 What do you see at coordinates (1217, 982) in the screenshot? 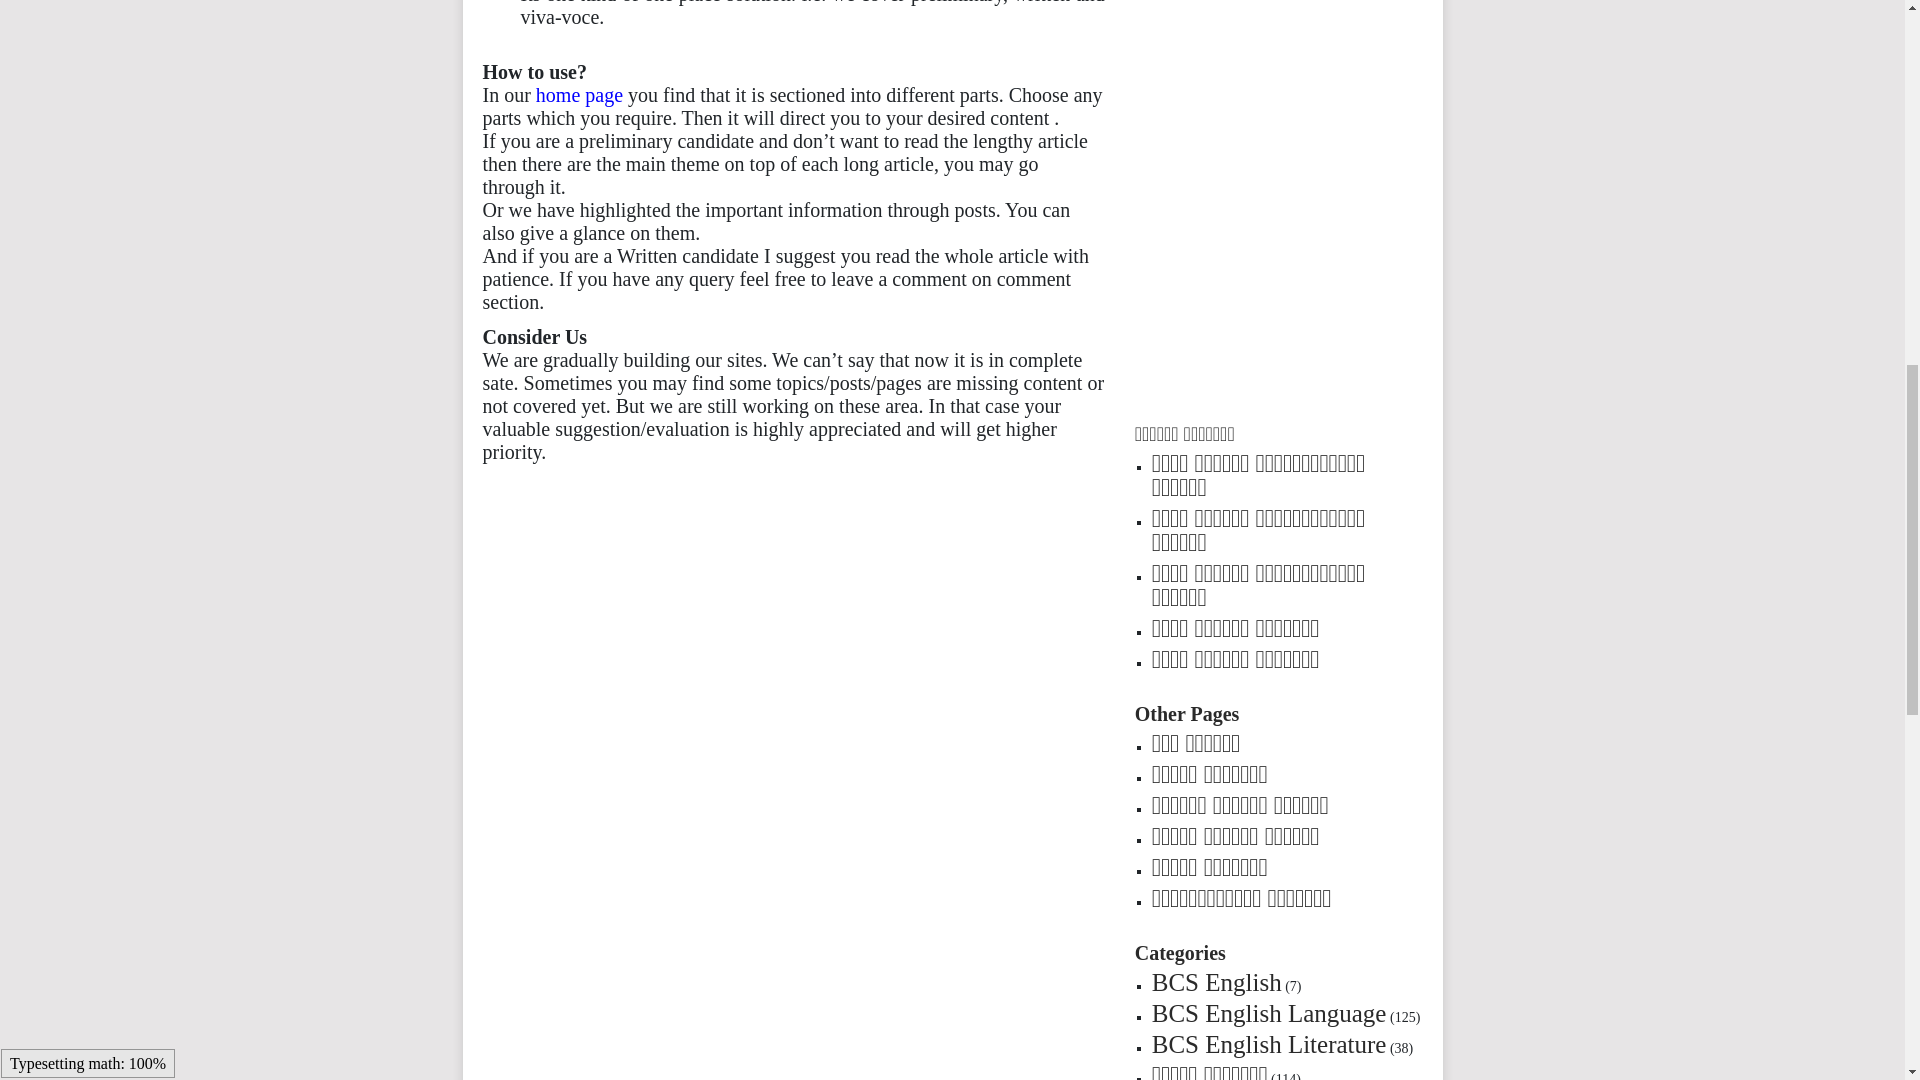
I see `BCS English` at bounding box center [1217, 982].